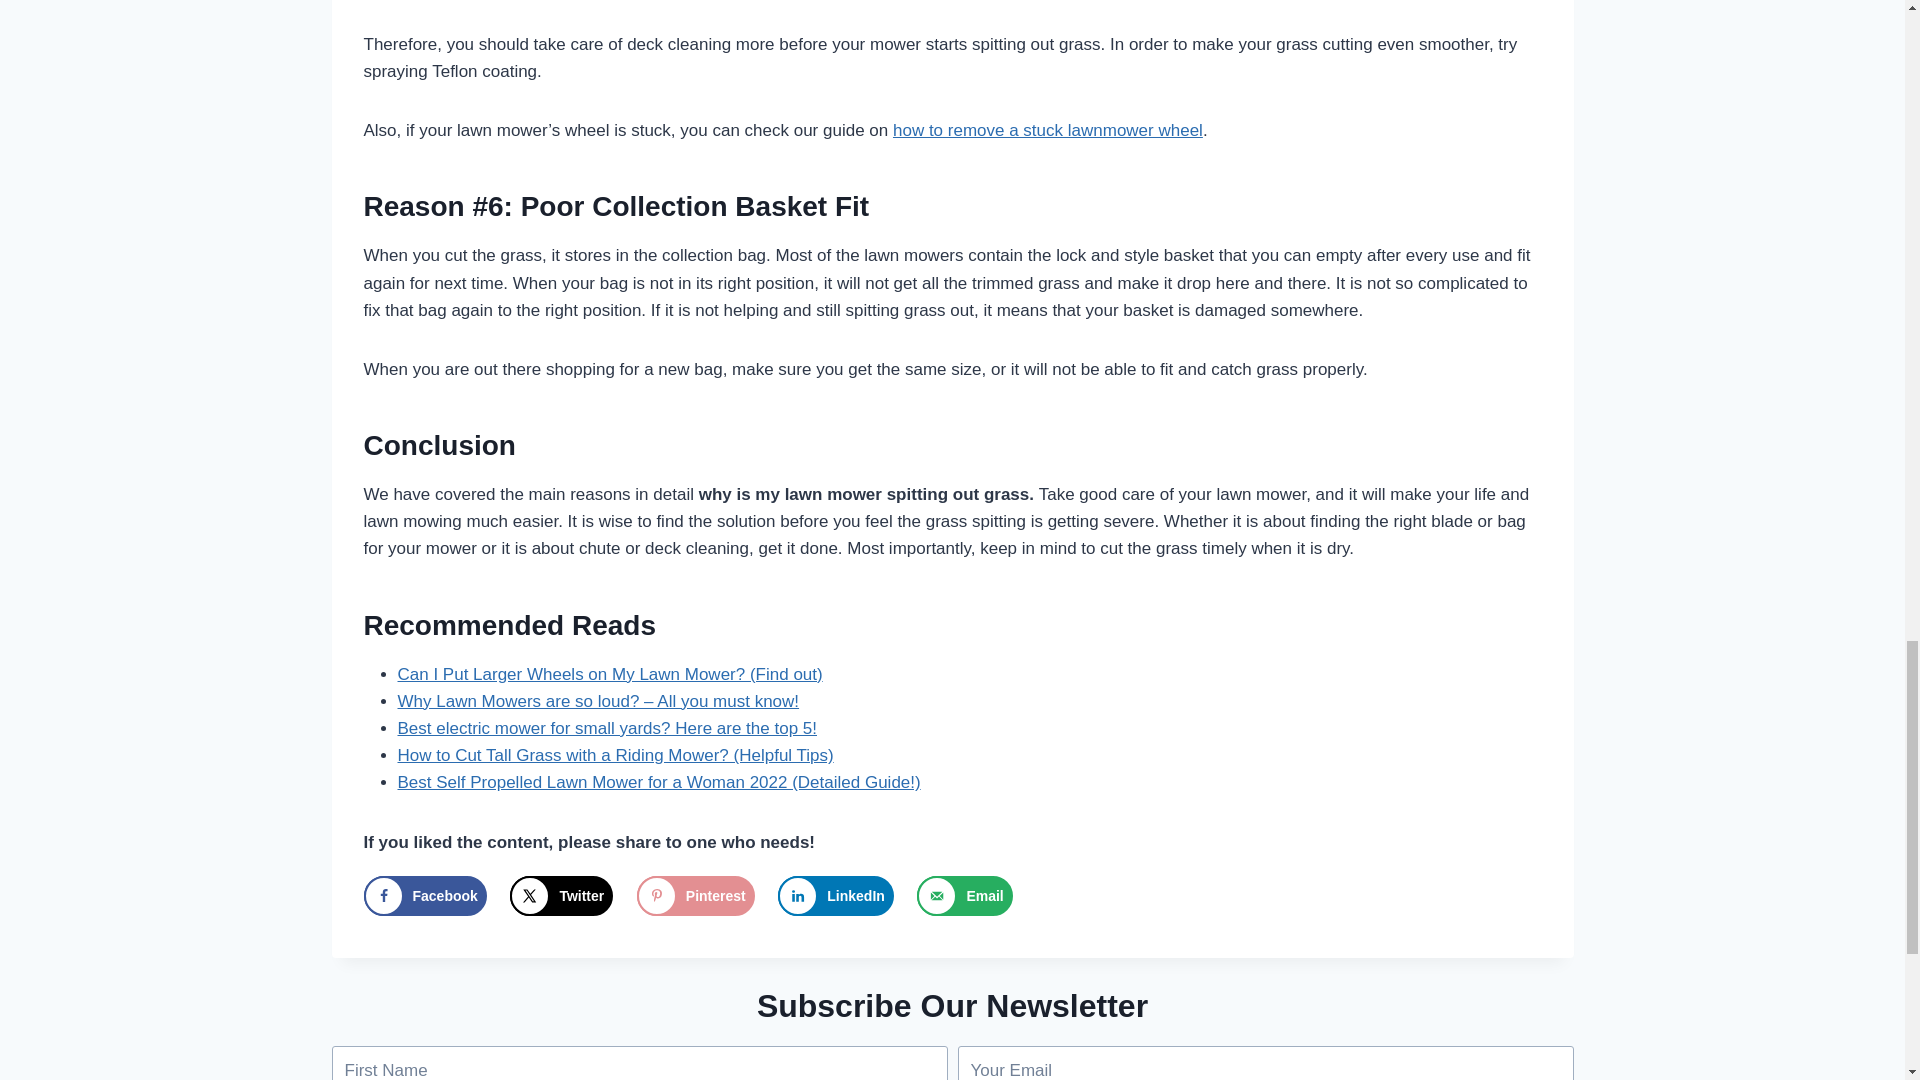 This screenshot has width=1920, height=1080. Describe the element at coordinates (964, 895) in the screenshot. I see `Send over email` at that location.